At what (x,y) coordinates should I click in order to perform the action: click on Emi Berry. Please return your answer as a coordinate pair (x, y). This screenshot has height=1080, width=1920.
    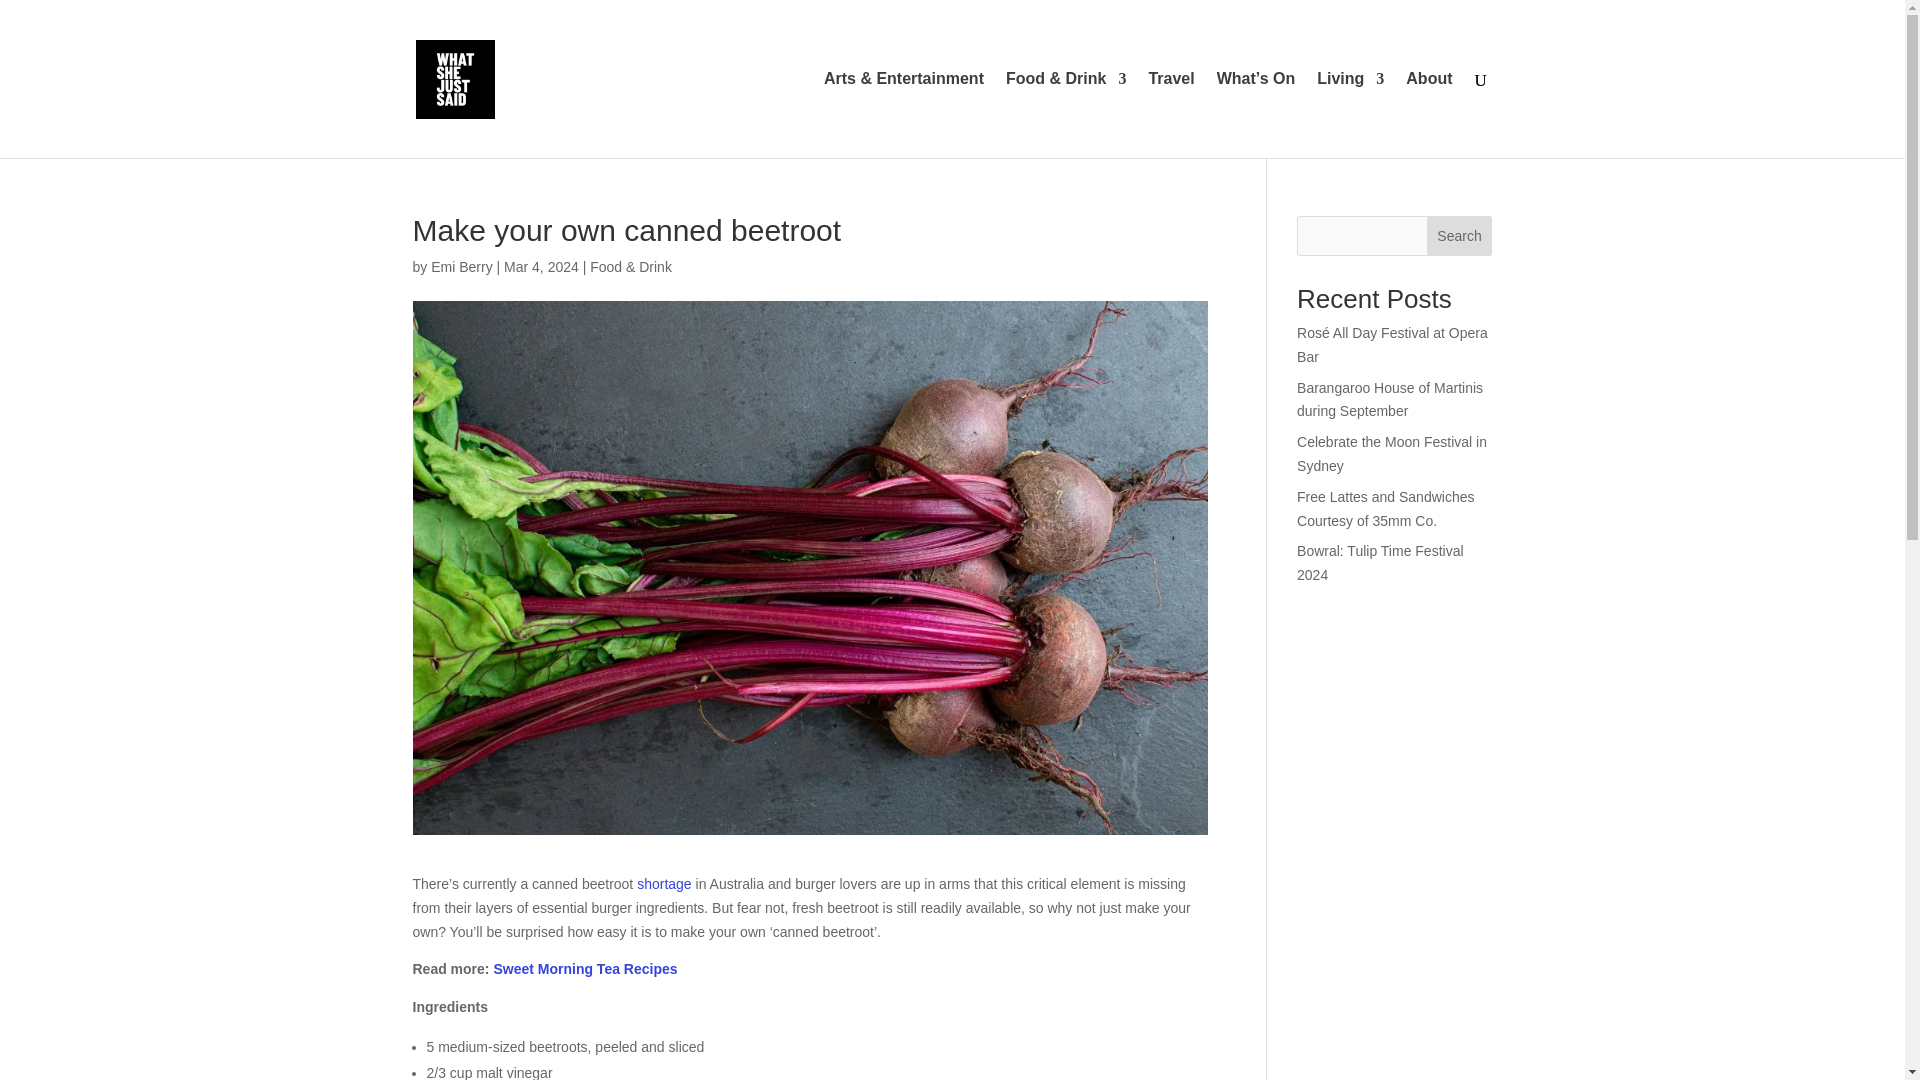
    Looking at the image, I should click on (460, 267).